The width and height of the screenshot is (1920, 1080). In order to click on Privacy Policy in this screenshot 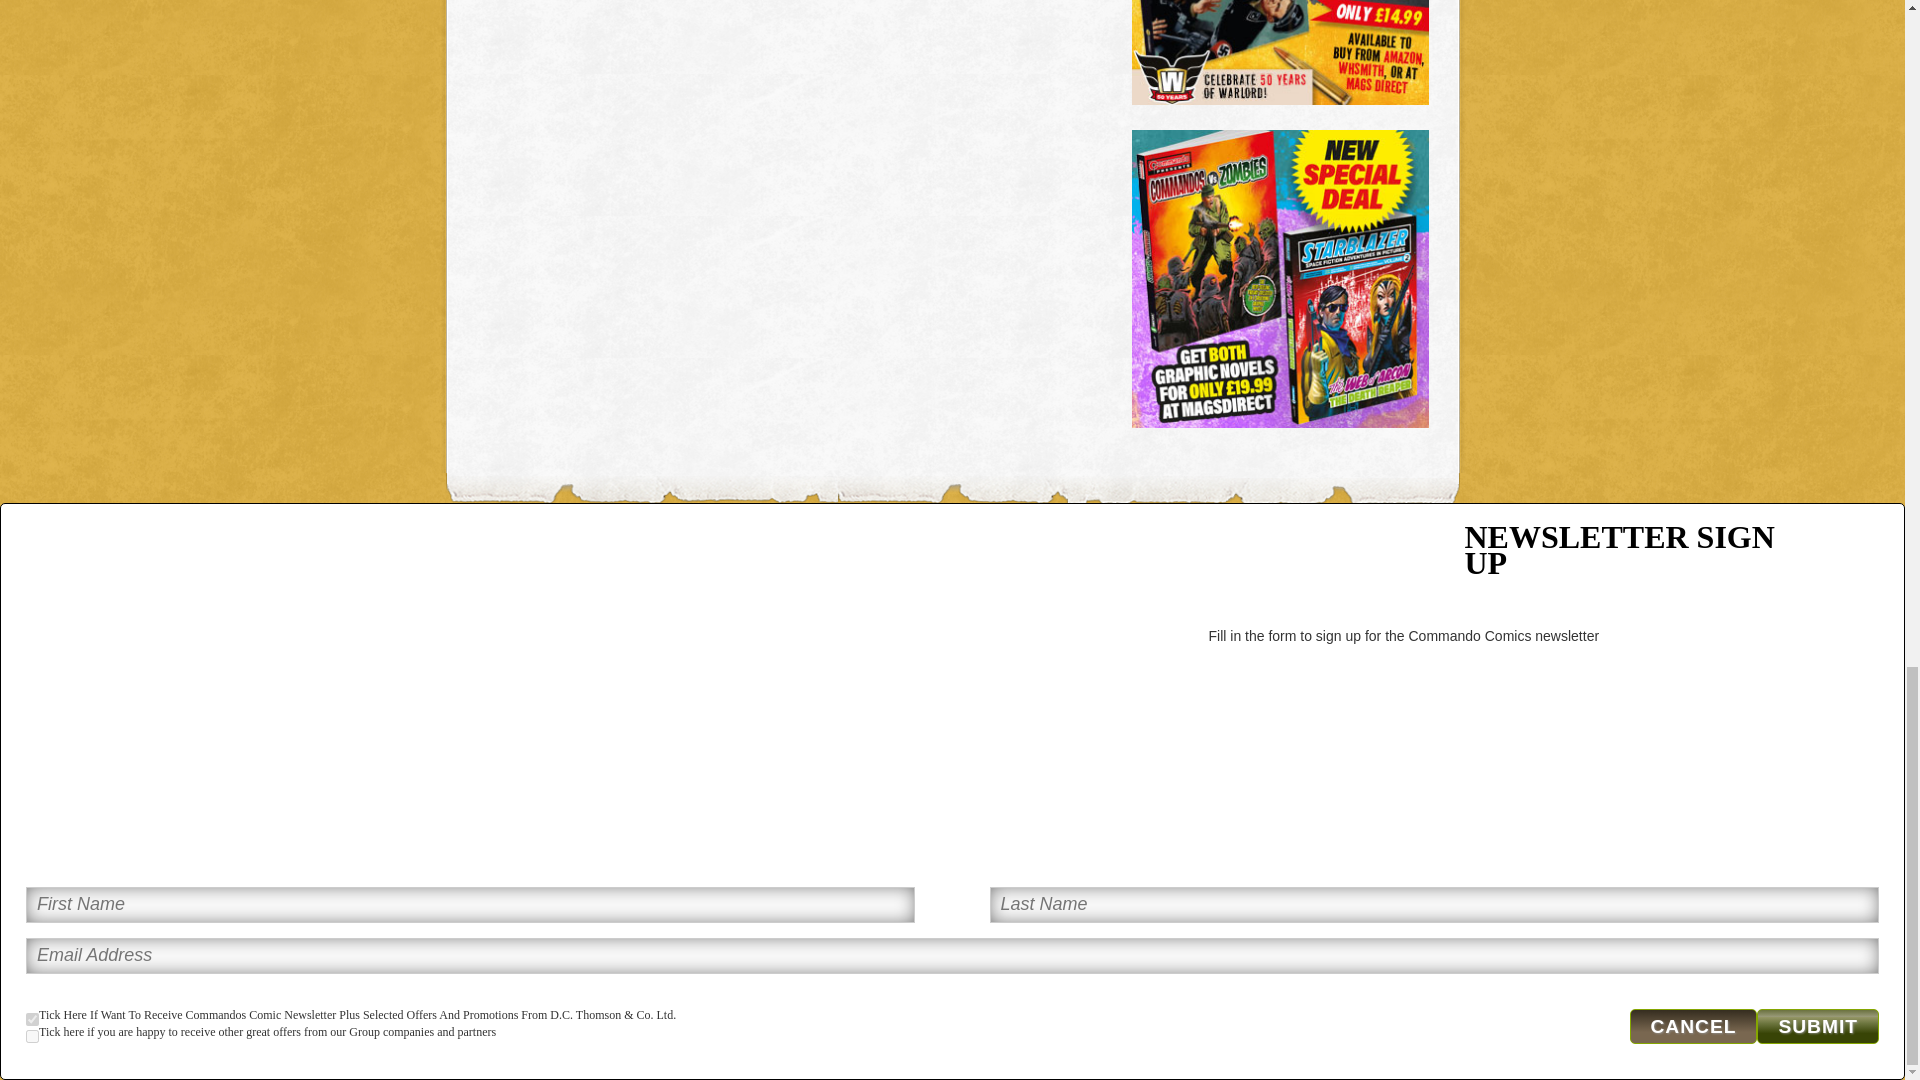, I will do `click(759, 637)`.